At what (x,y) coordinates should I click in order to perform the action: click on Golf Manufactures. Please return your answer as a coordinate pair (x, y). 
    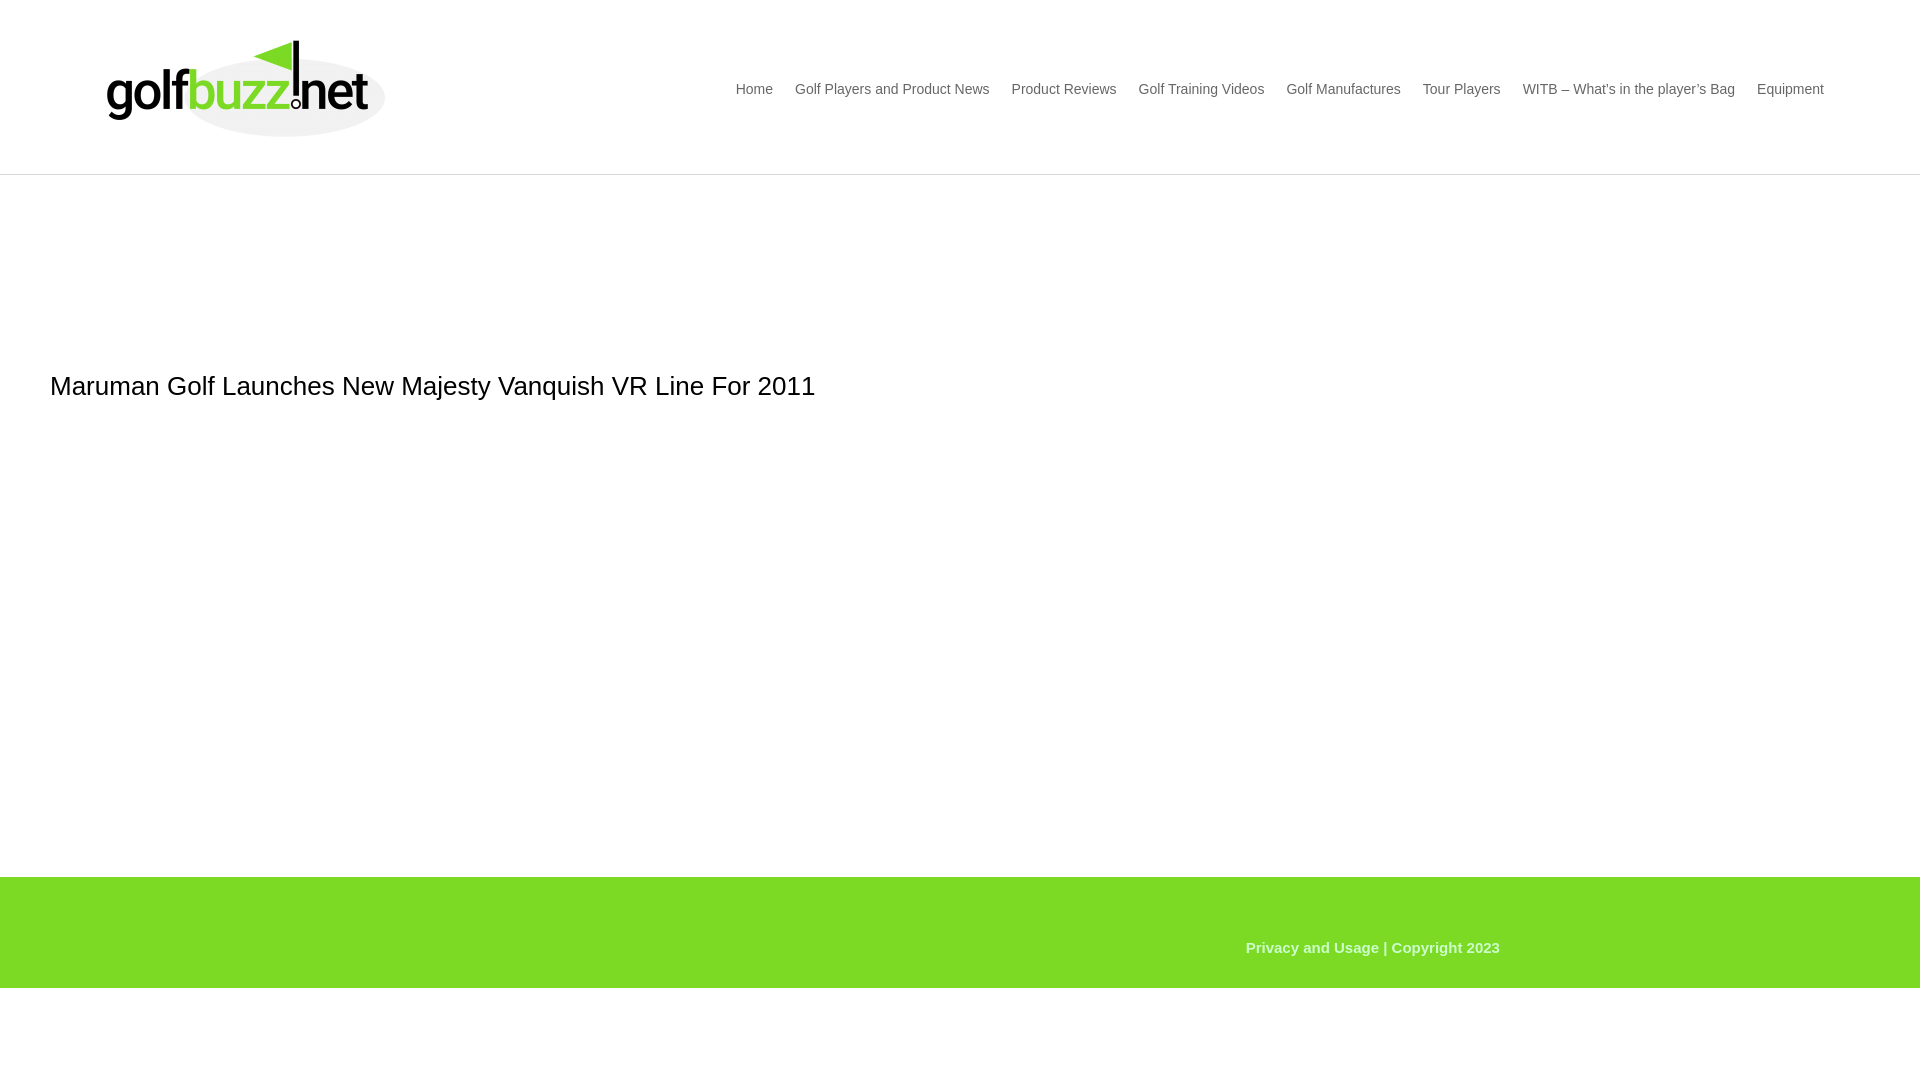
    Looking at the image, I should click on (1342, 88).